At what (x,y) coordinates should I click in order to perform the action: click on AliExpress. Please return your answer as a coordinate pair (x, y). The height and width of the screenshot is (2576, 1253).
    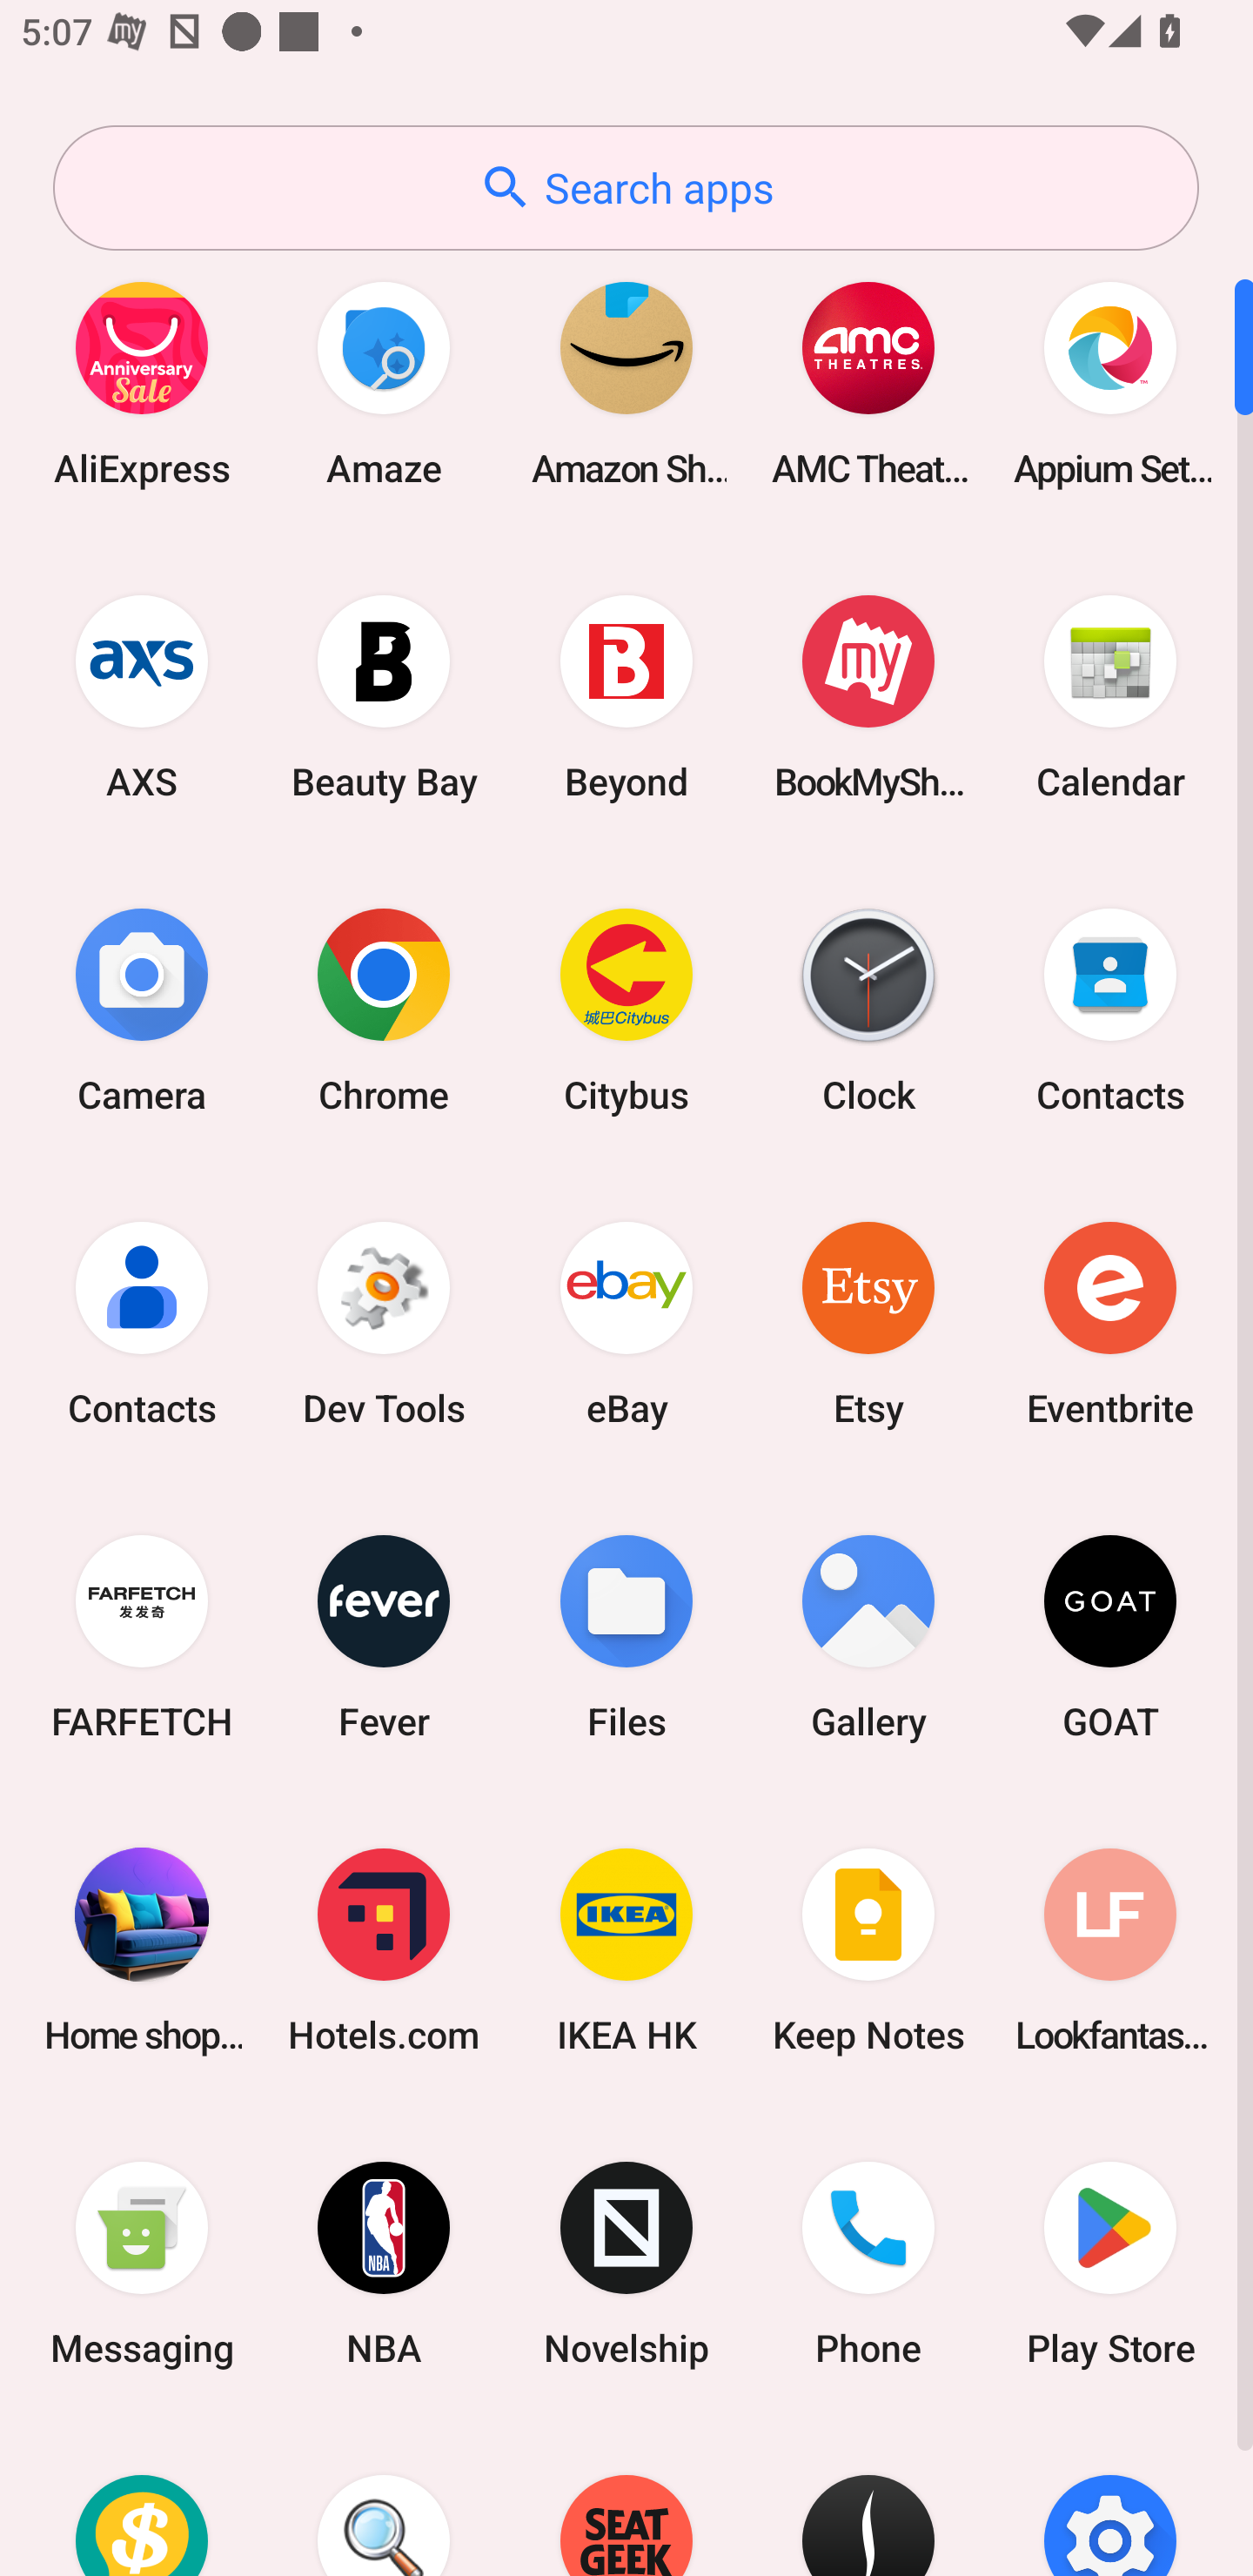
    Looking at the image, I should click on (142, 383).